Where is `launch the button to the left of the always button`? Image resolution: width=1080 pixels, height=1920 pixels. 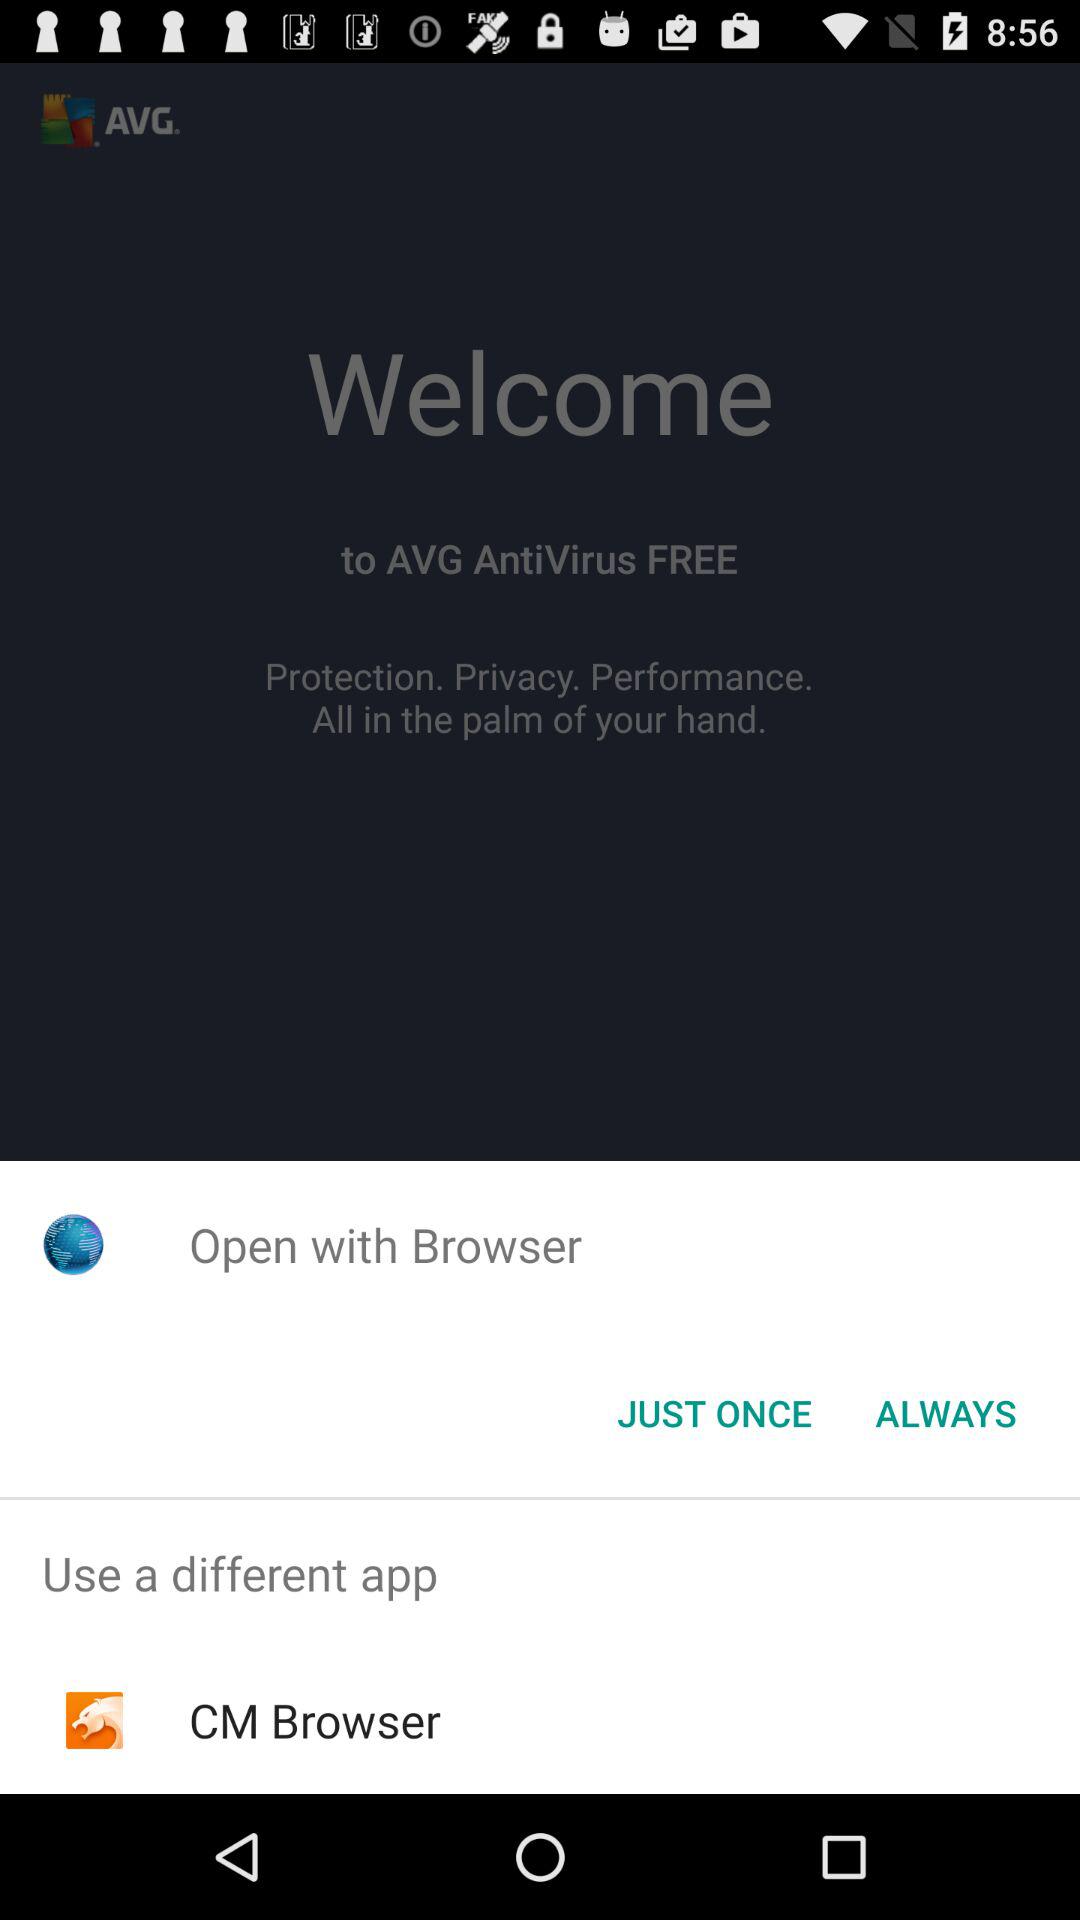
launch the button to the left of the always button is located at coordinates (714, 1413).